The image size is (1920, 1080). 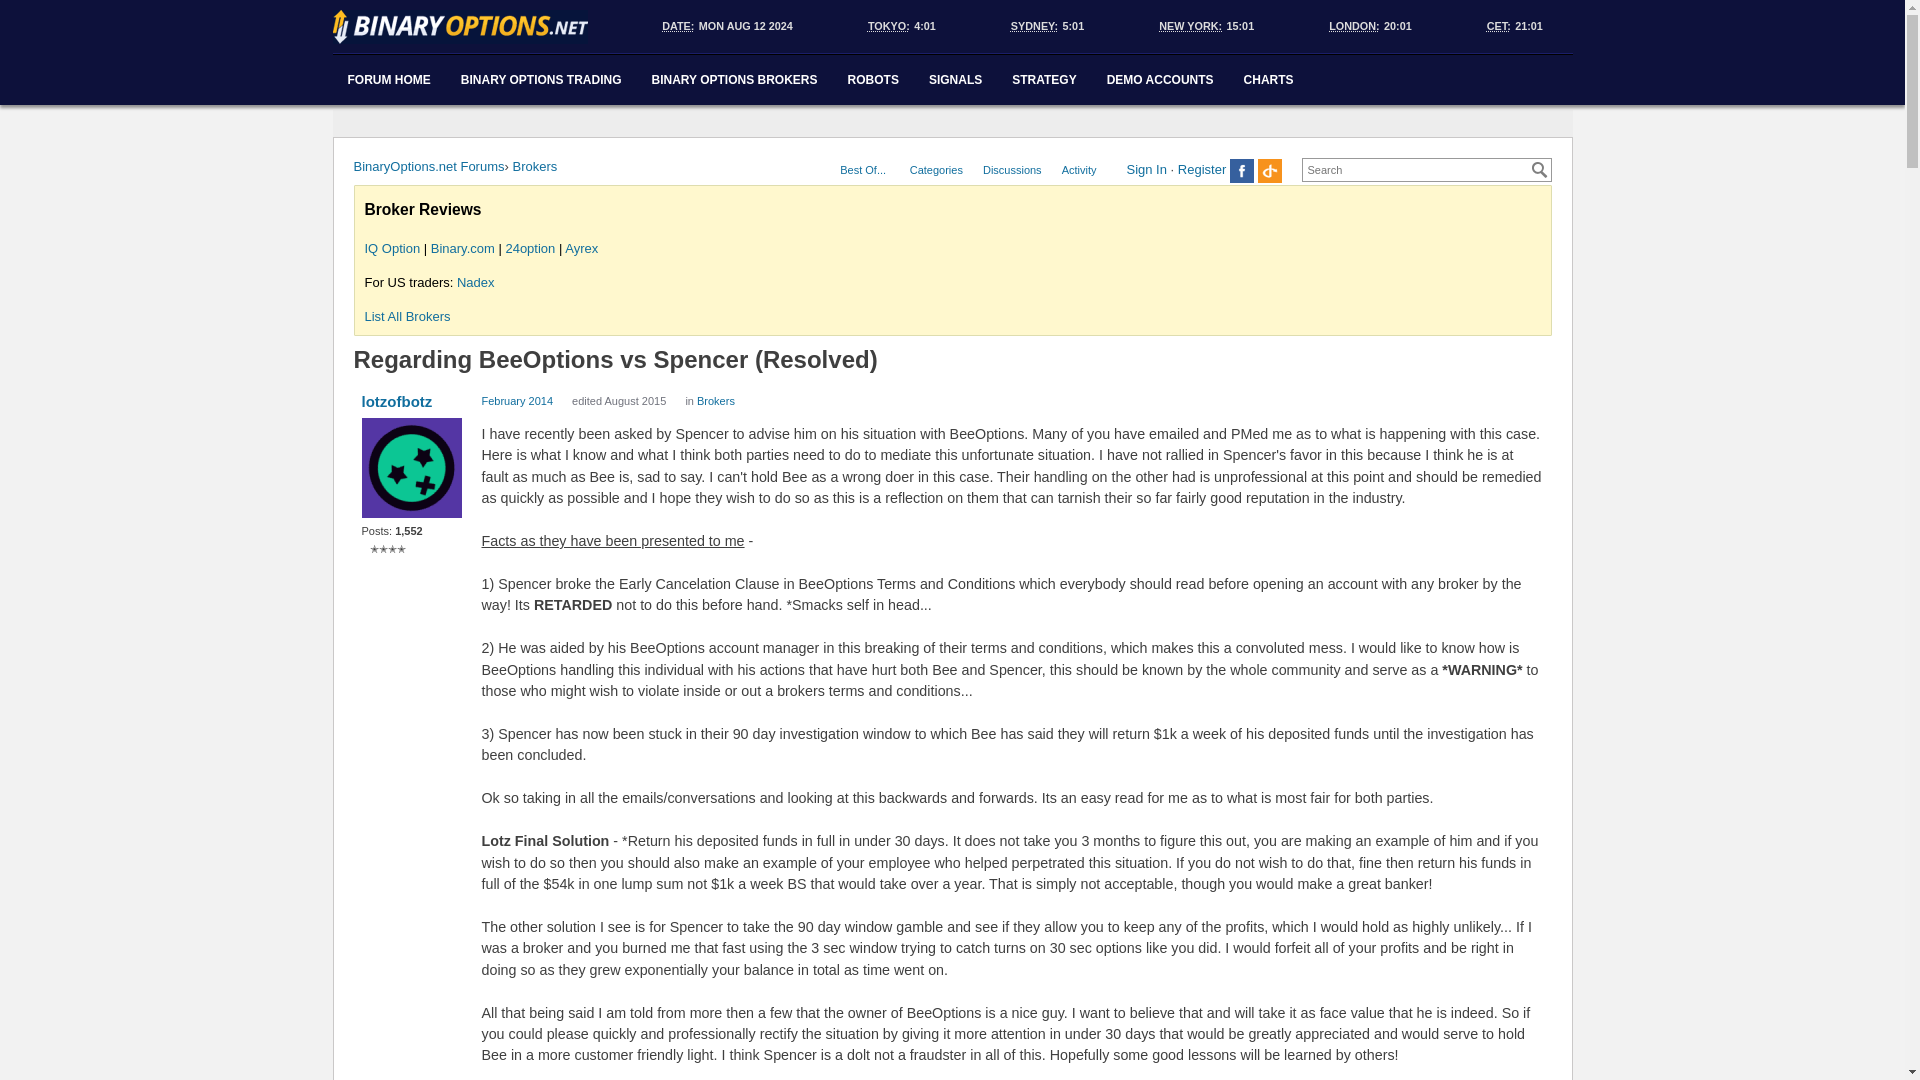 I want to click on lotzofbotz, so click(x=412, y=402).